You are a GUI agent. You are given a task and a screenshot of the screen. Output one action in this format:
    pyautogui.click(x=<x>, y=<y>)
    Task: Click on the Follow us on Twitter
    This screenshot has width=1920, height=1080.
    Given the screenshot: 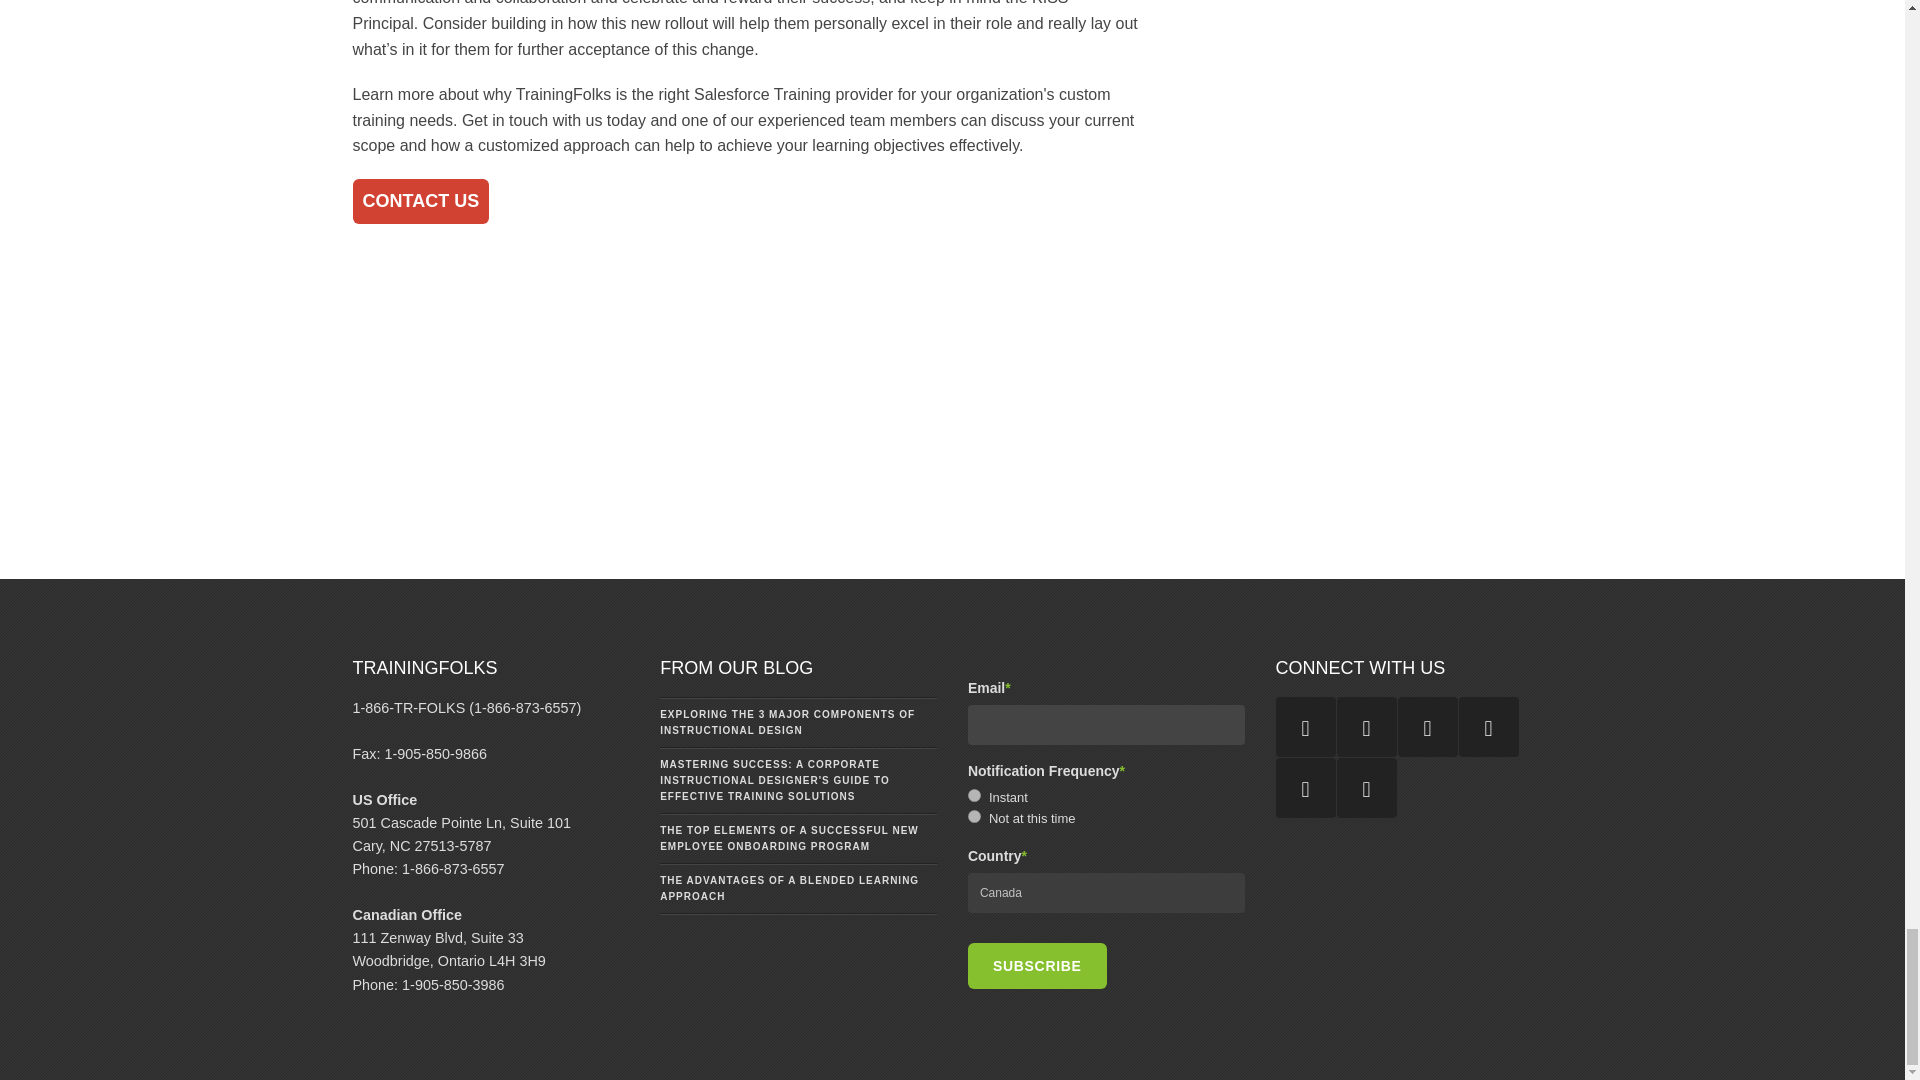 What is the action you would take?
    pyautogui.click(x=1366, y=788)
    